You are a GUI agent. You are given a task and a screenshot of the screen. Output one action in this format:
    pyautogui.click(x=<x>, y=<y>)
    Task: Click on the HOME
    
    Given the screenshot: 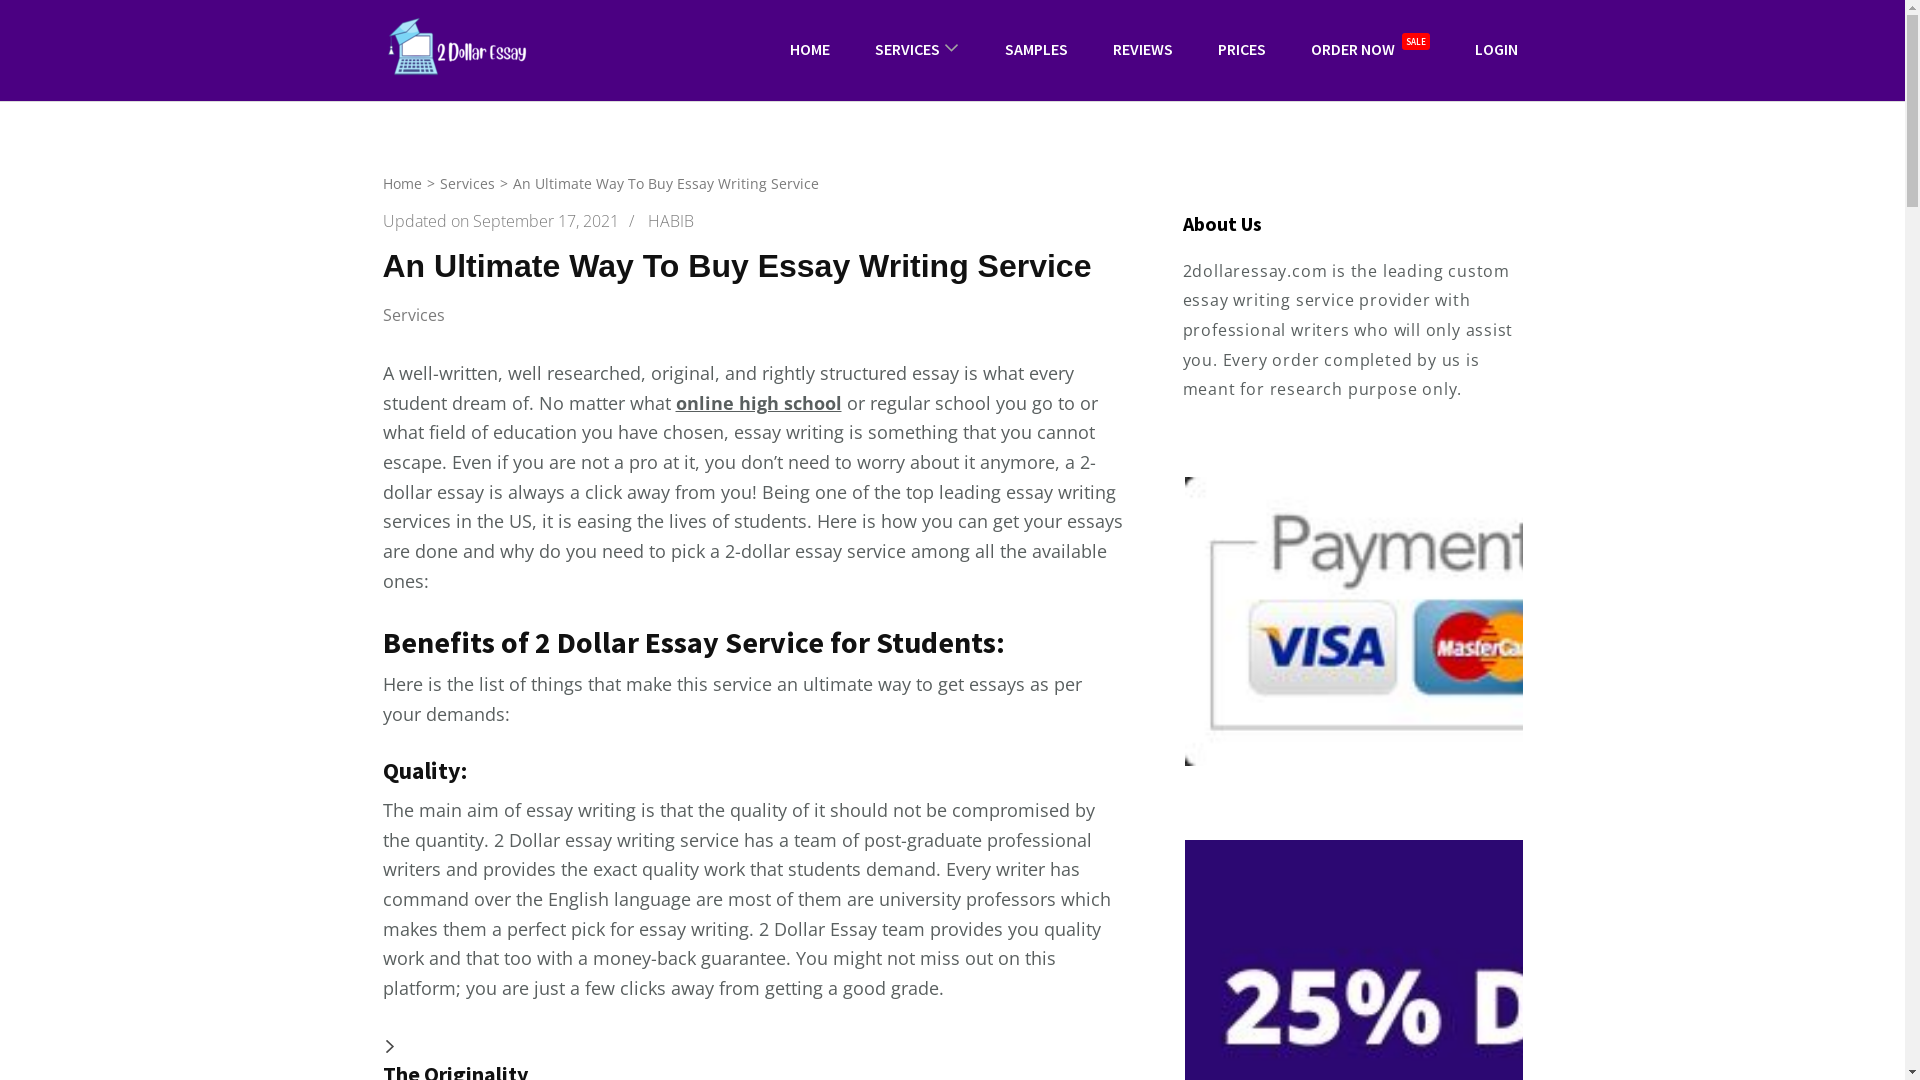 What is the action you would take?
    pyautogui.click(x=809, y=50)
    